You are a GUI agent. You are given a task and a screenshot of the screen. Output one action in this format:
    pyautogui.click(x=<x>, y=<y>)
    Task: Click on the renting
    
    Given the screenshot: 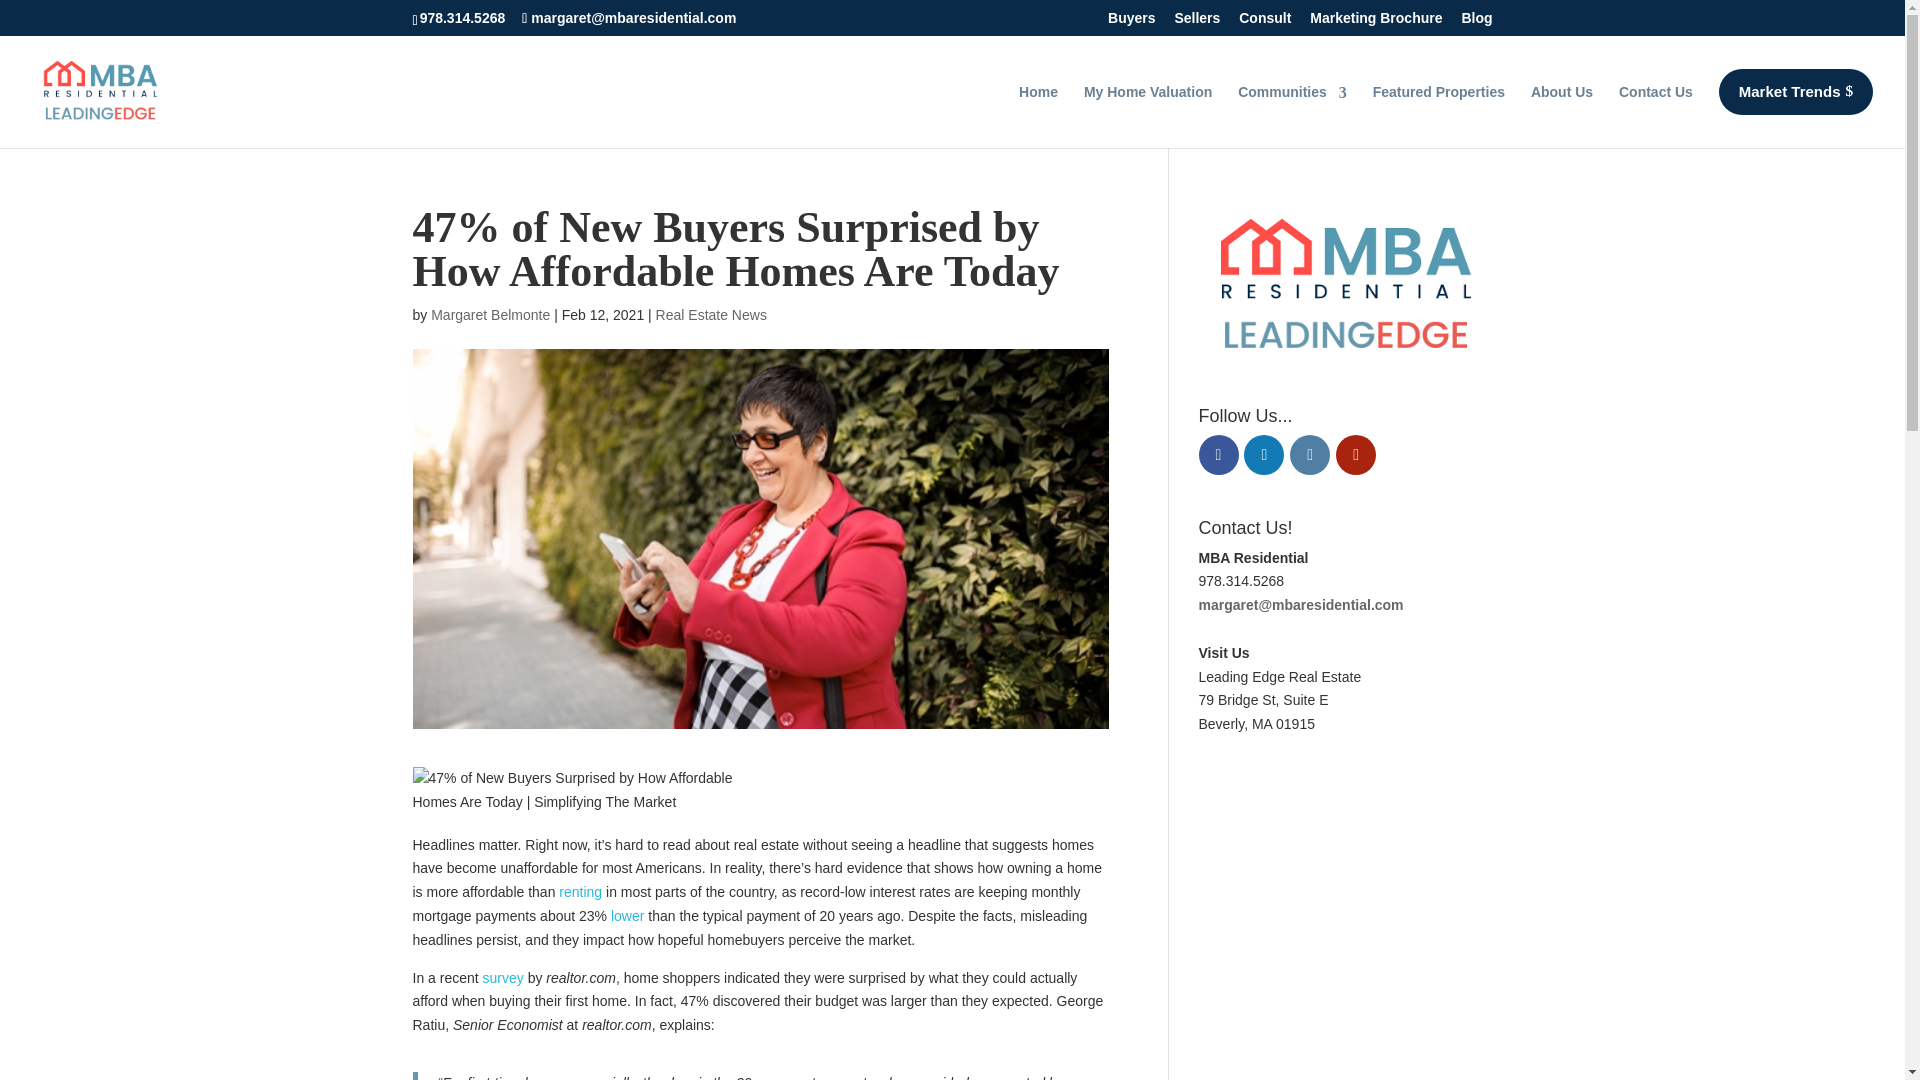 What is the action you would take?
    pyautogui.click(x=580, y=892)
    